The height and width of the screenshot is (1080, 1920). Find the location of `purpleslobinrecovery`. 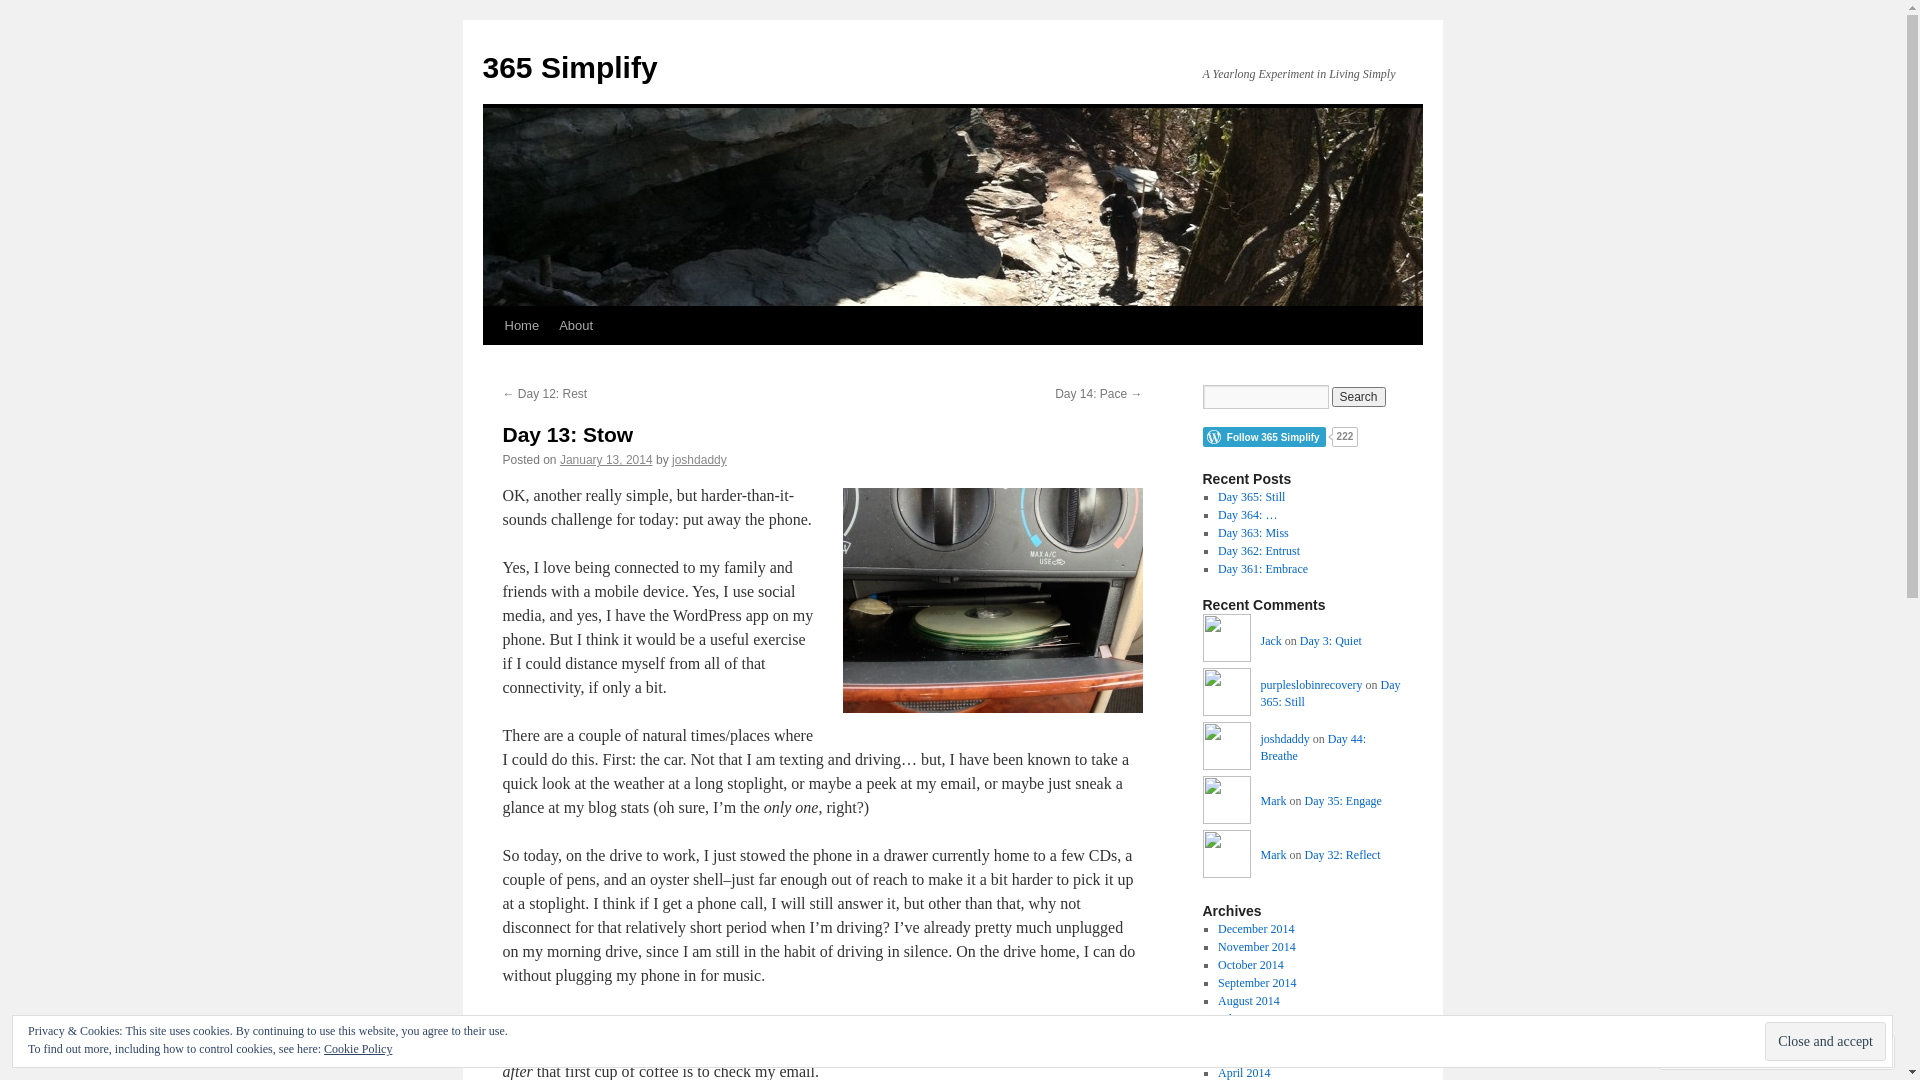

purpleslobinrecovery is located at coordinates (1311, 685).